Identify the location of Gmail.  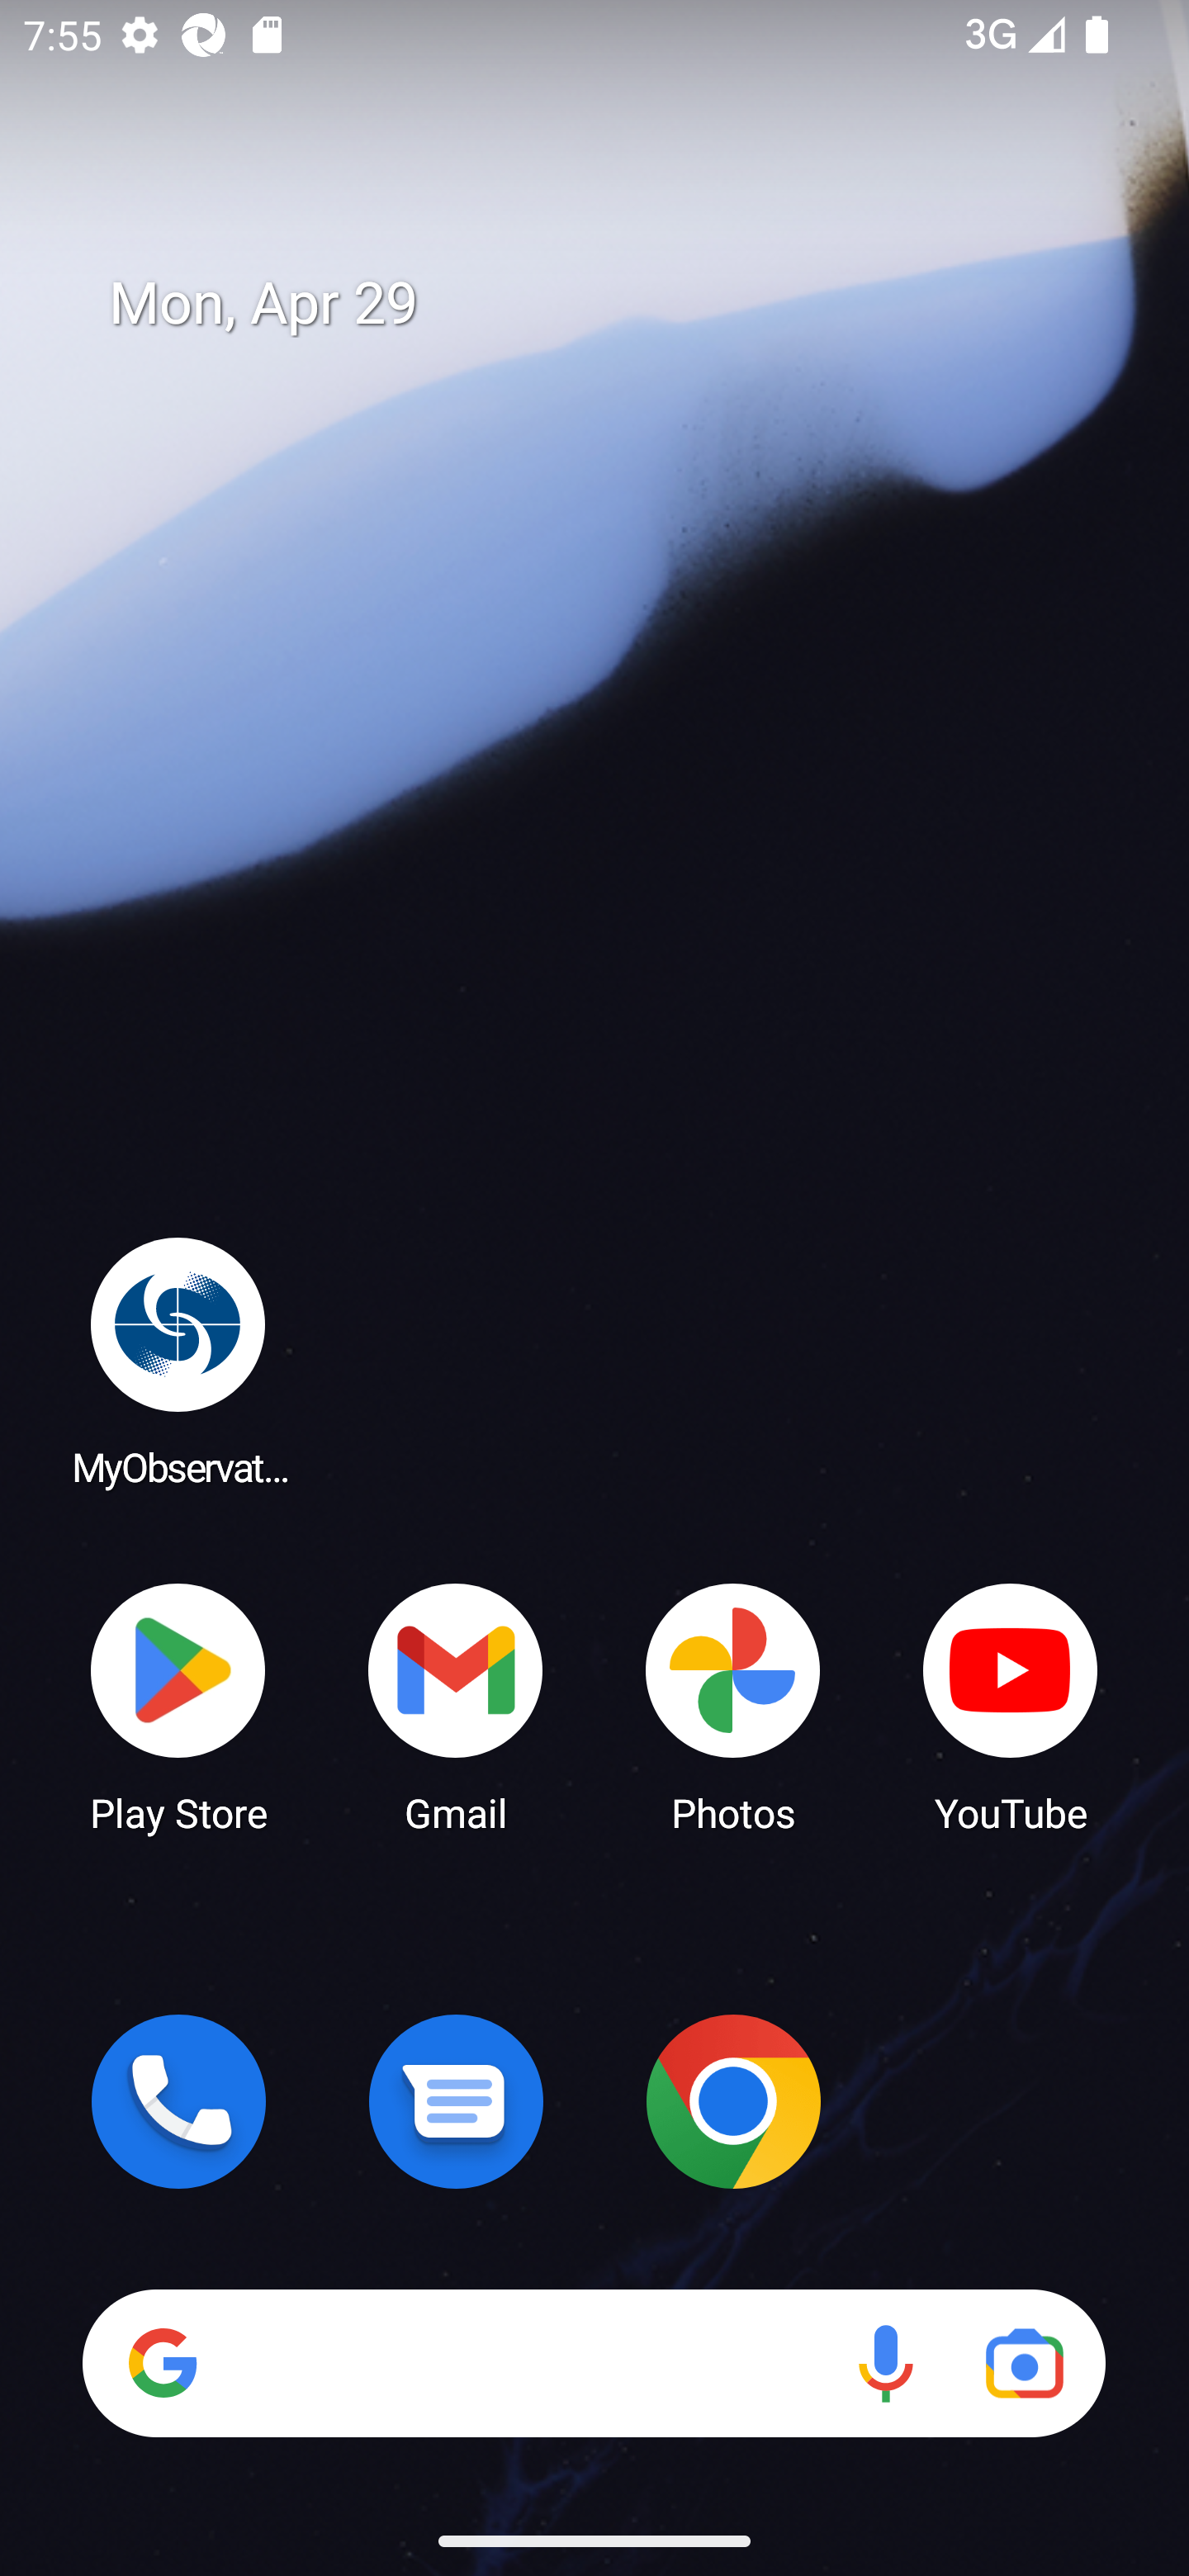
(456, 1706).